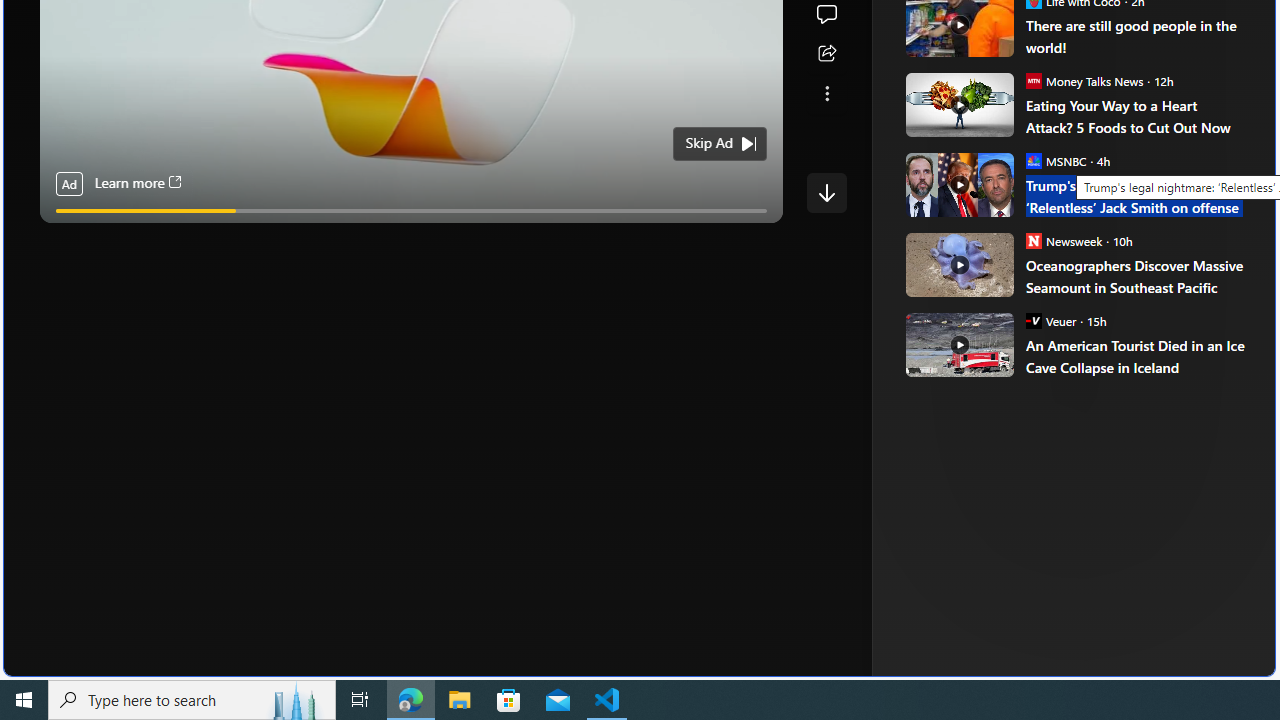  What do you see at coordinates (1064, 240) in the screenshot?
I see `Newsweek Newsweek` at bounding box center [1064, 240].